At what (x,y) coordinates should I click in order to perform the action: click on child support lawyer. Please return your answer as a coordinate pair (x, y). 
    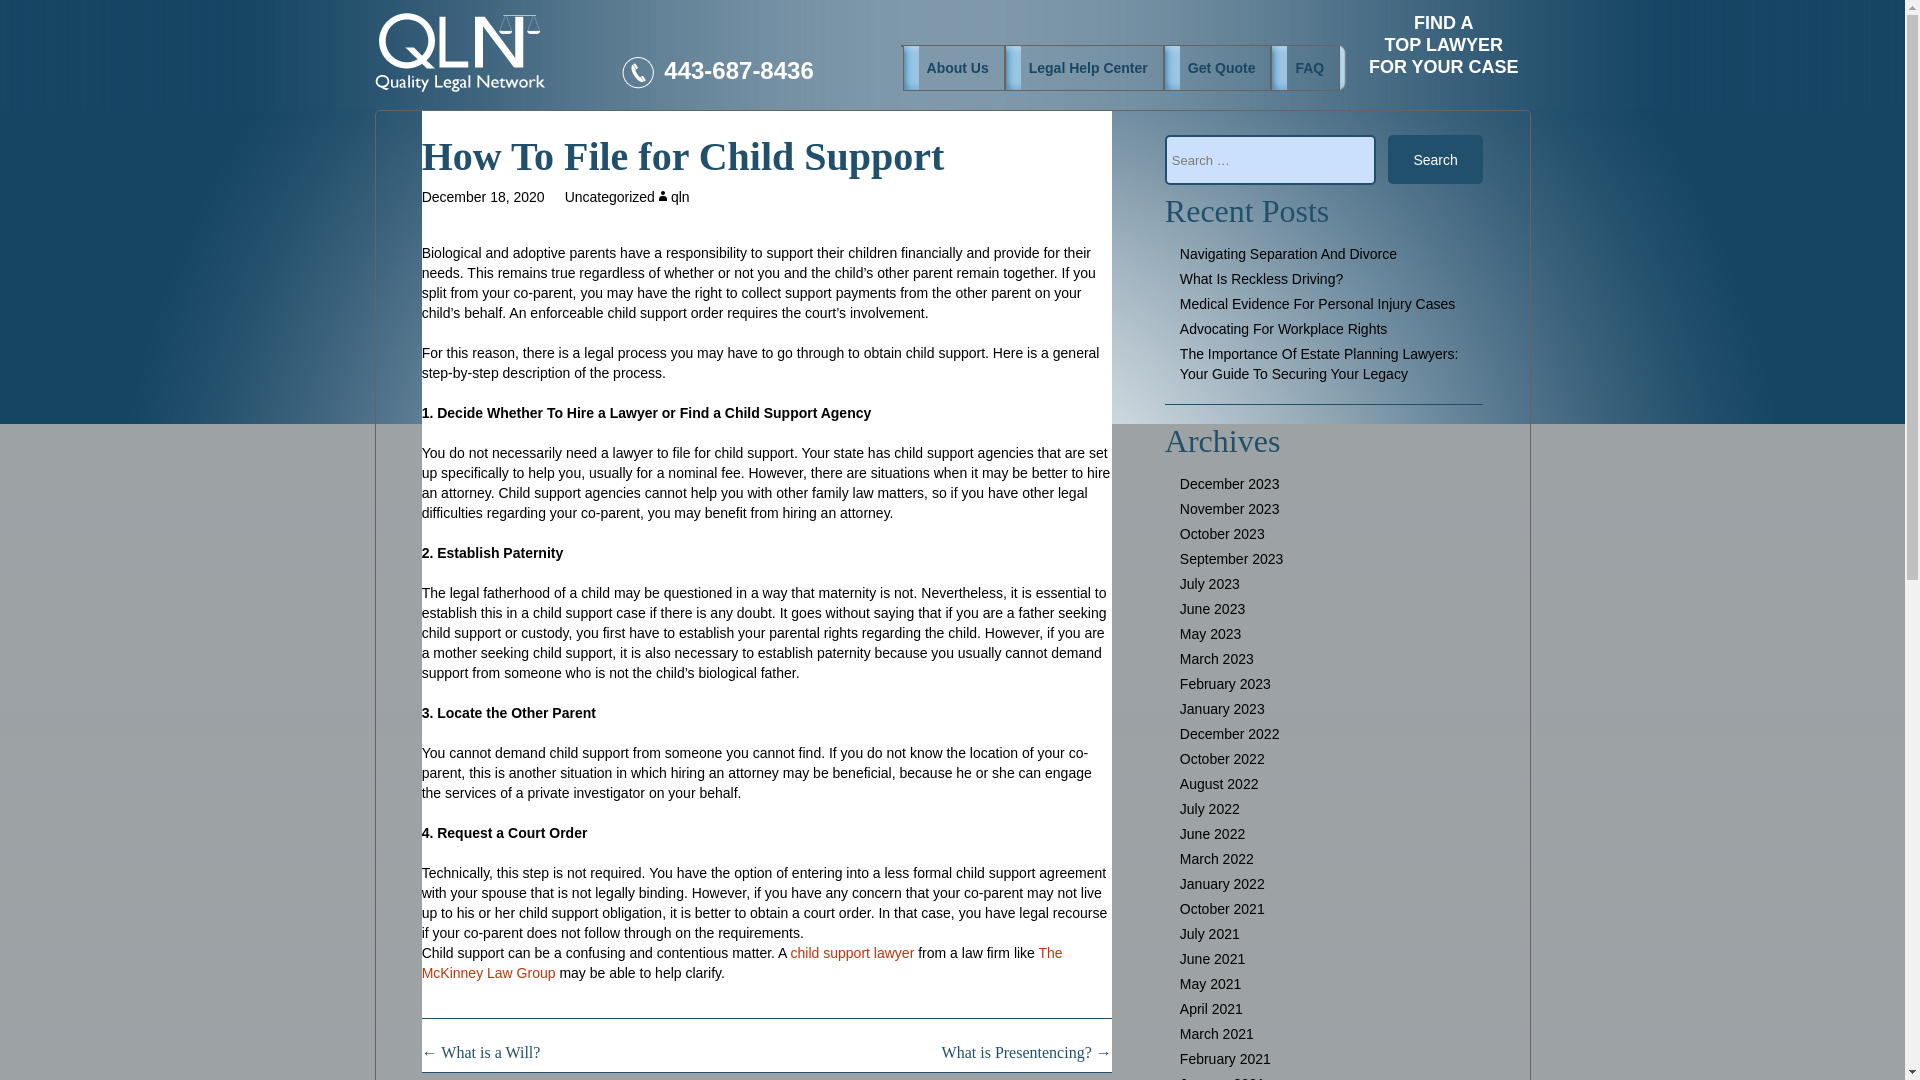
    Looking at the image, I should click on (1288, 254).